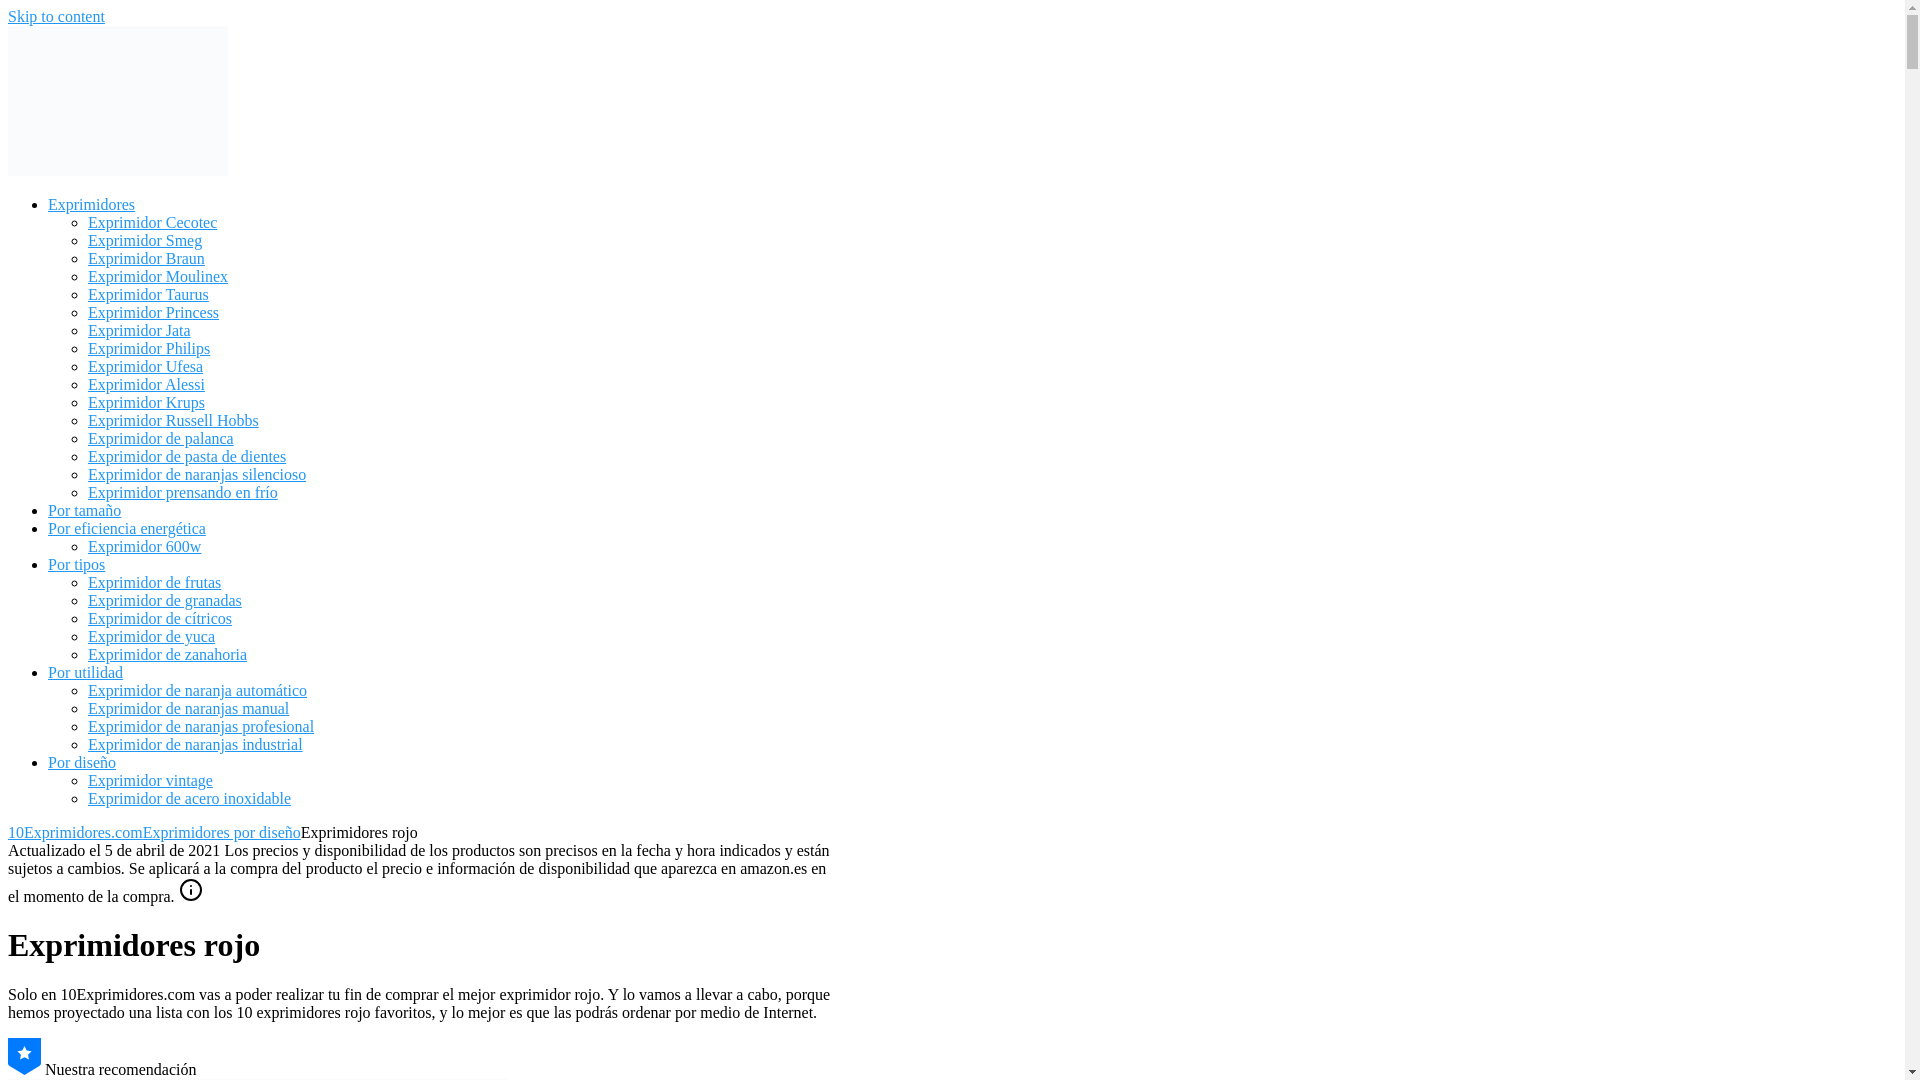  Describe the element at coordinates (167, 654) in the screenshot. I see `Exprimidor de zanahoria` at that location.